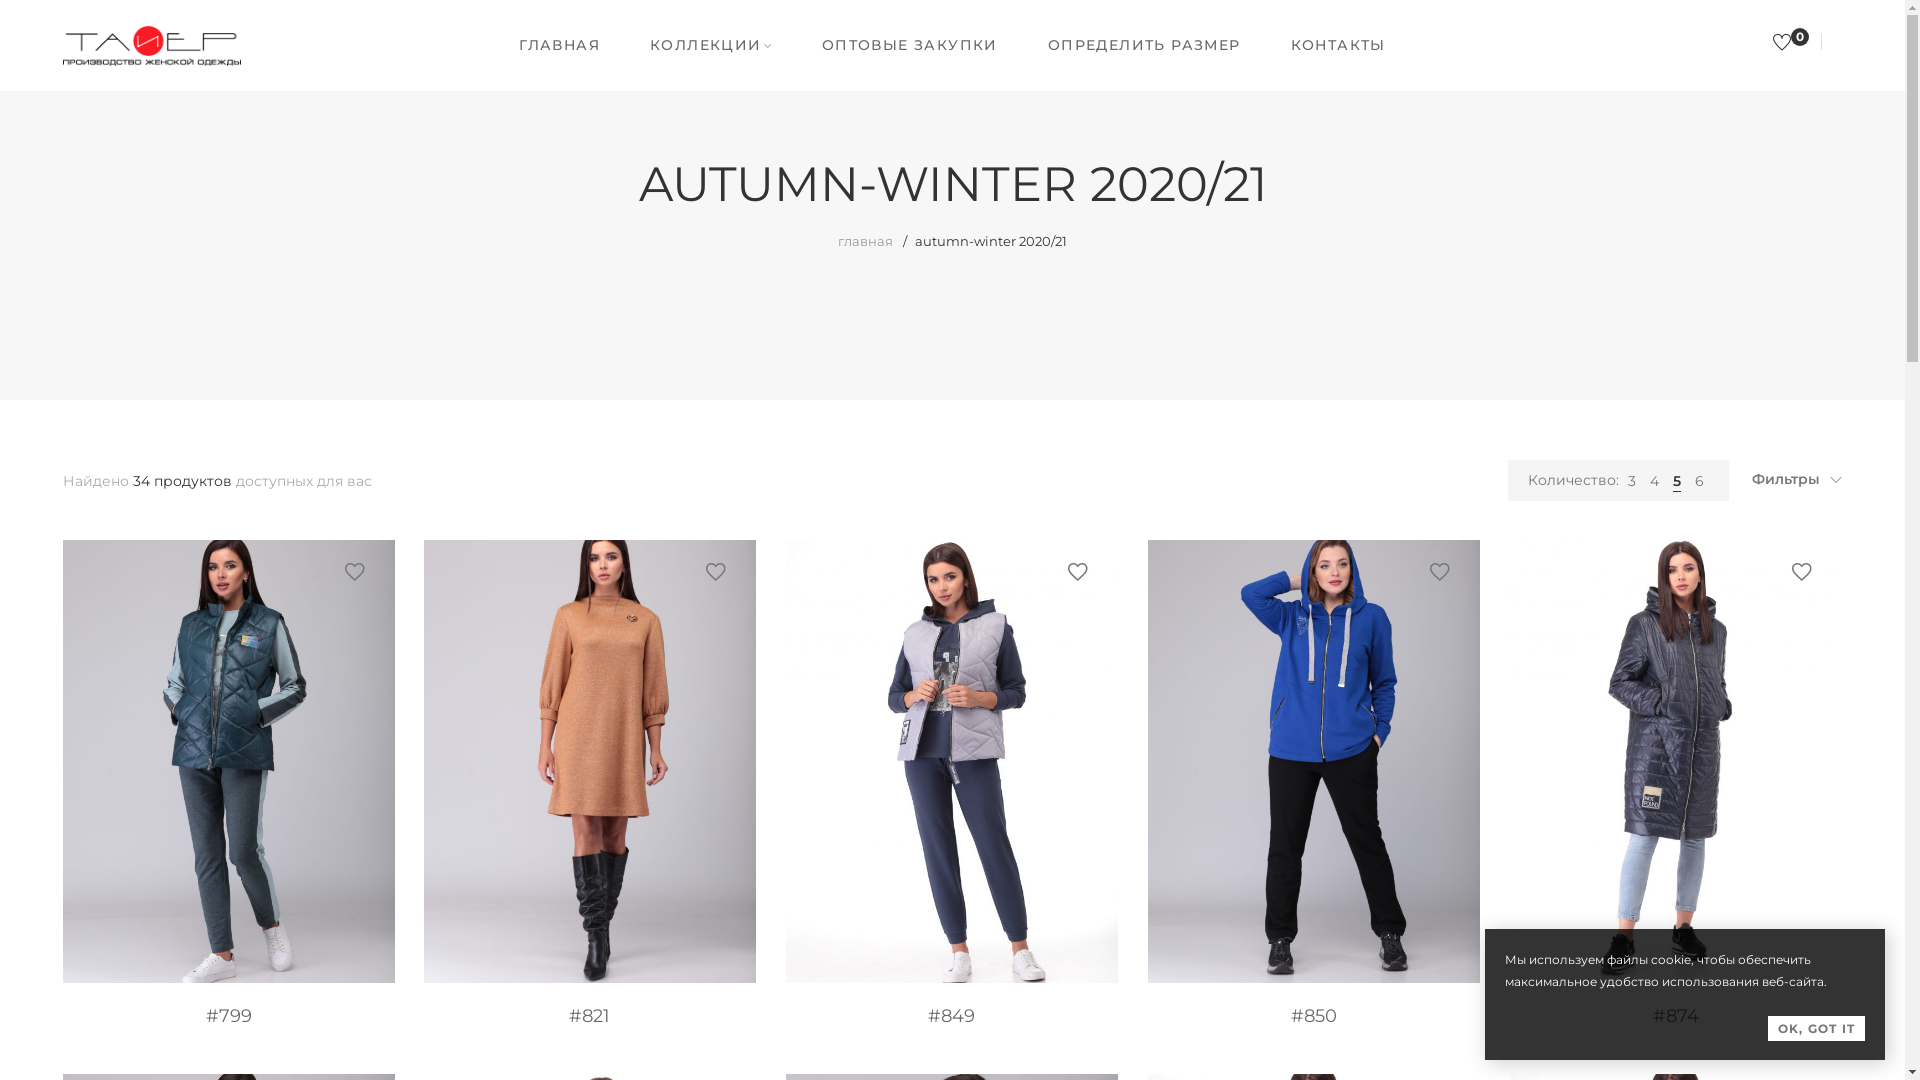  I want to click on #874, so click(1676, 1016).